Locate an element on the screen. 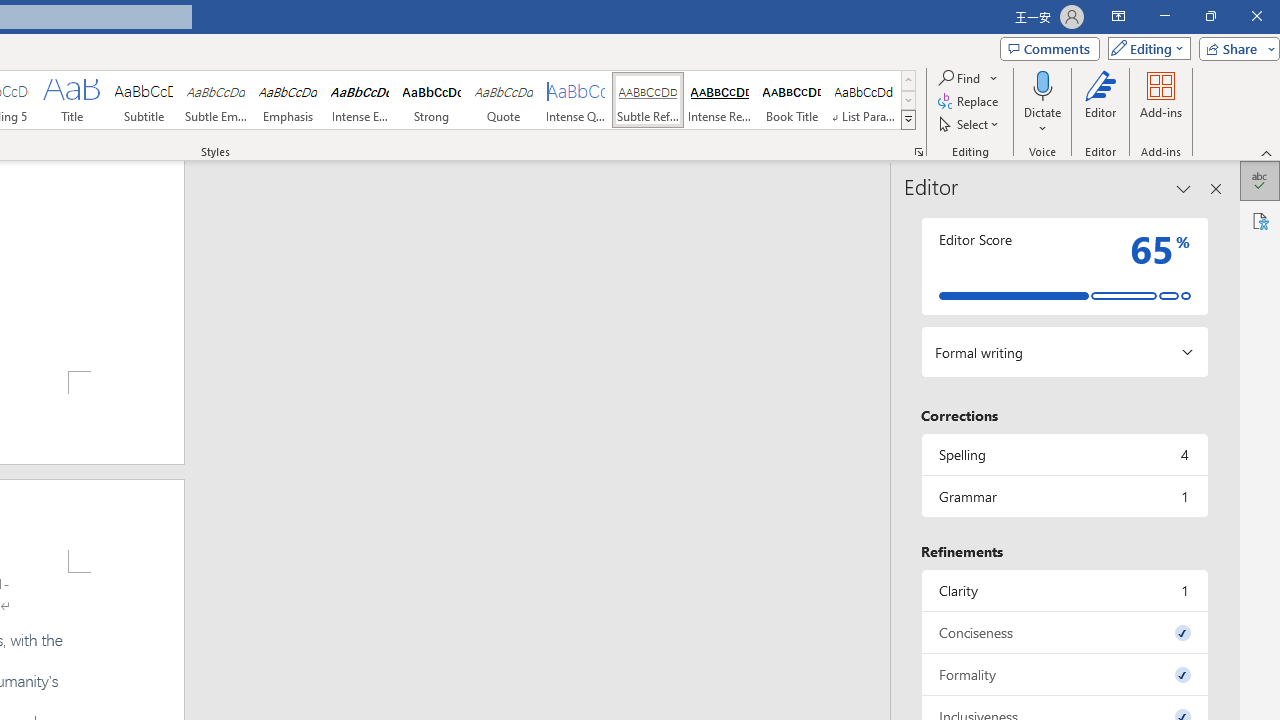 This screenshot has height=720, width=1280. Emphasis is located at coordinates (288, 100).